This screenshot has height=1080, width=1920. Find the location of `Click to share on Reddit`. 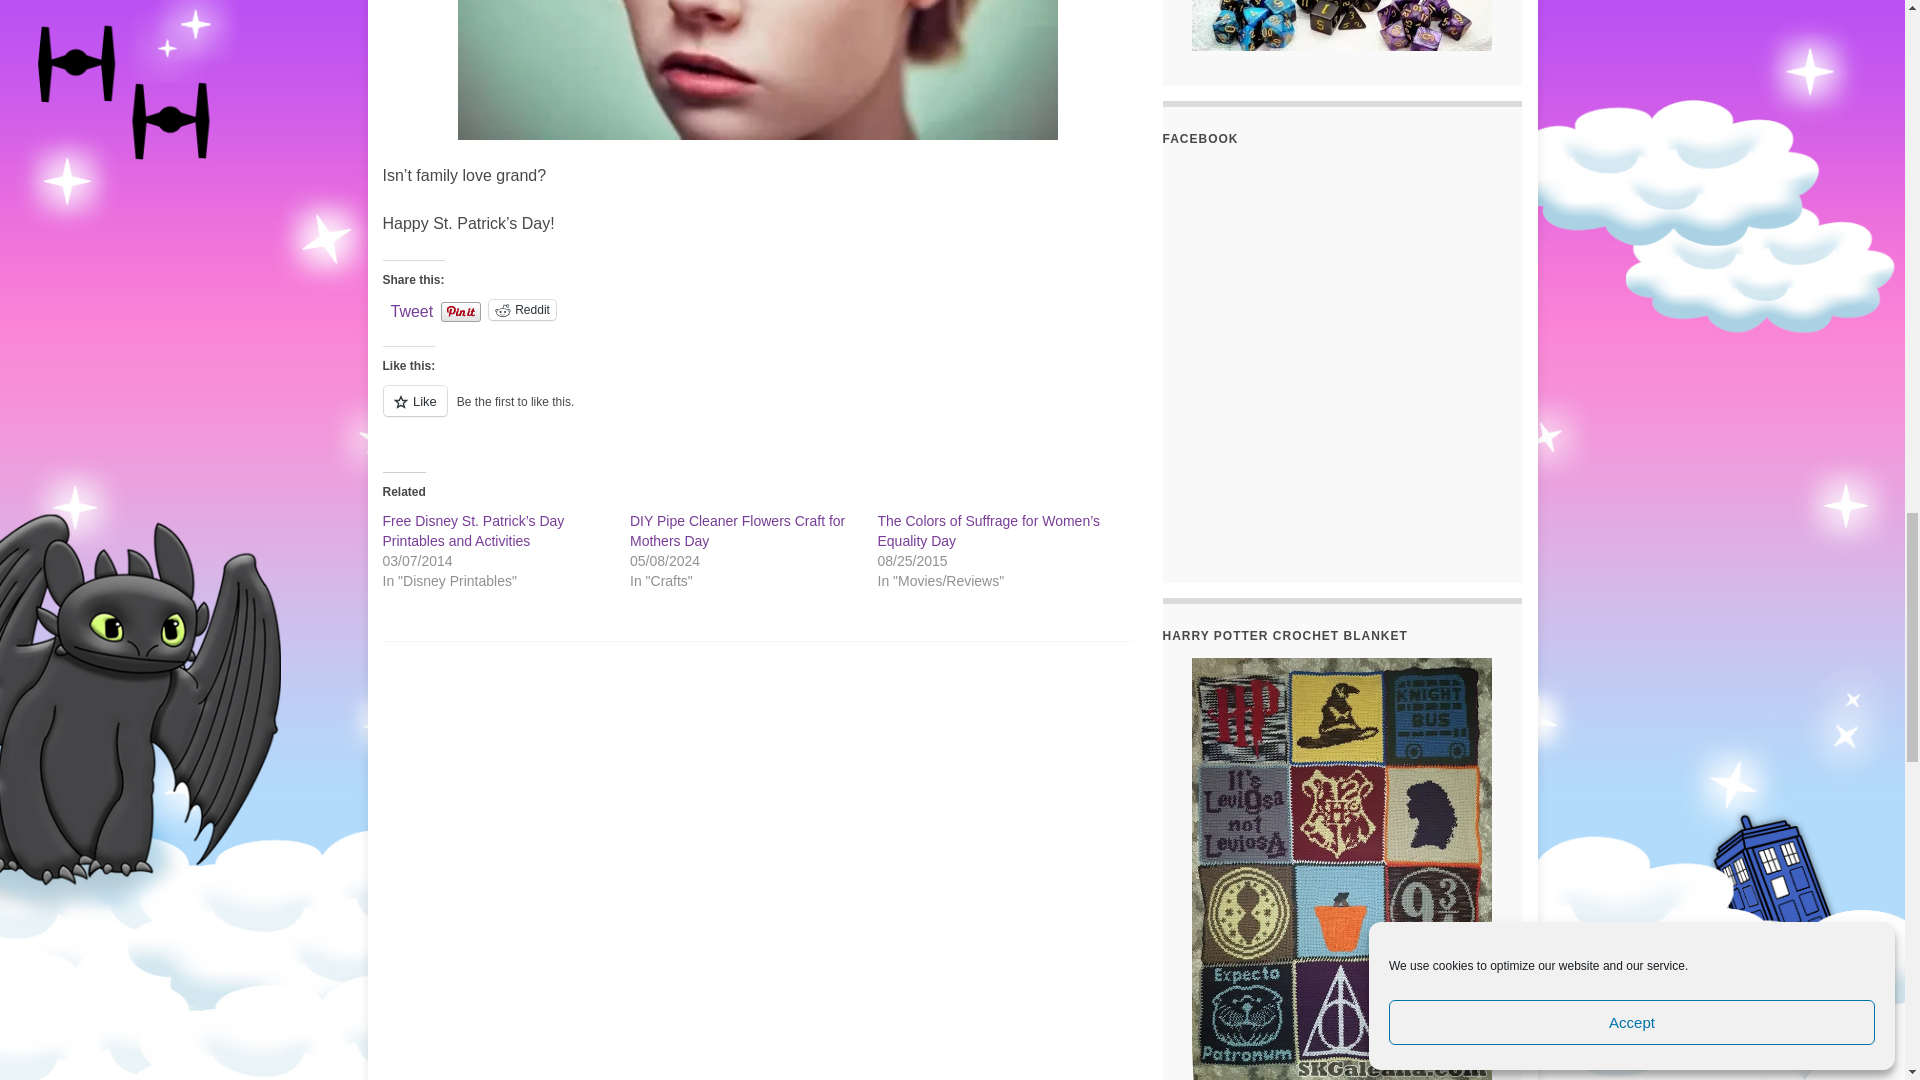

Click to share on Reddit is located at coordinates (522, 310).